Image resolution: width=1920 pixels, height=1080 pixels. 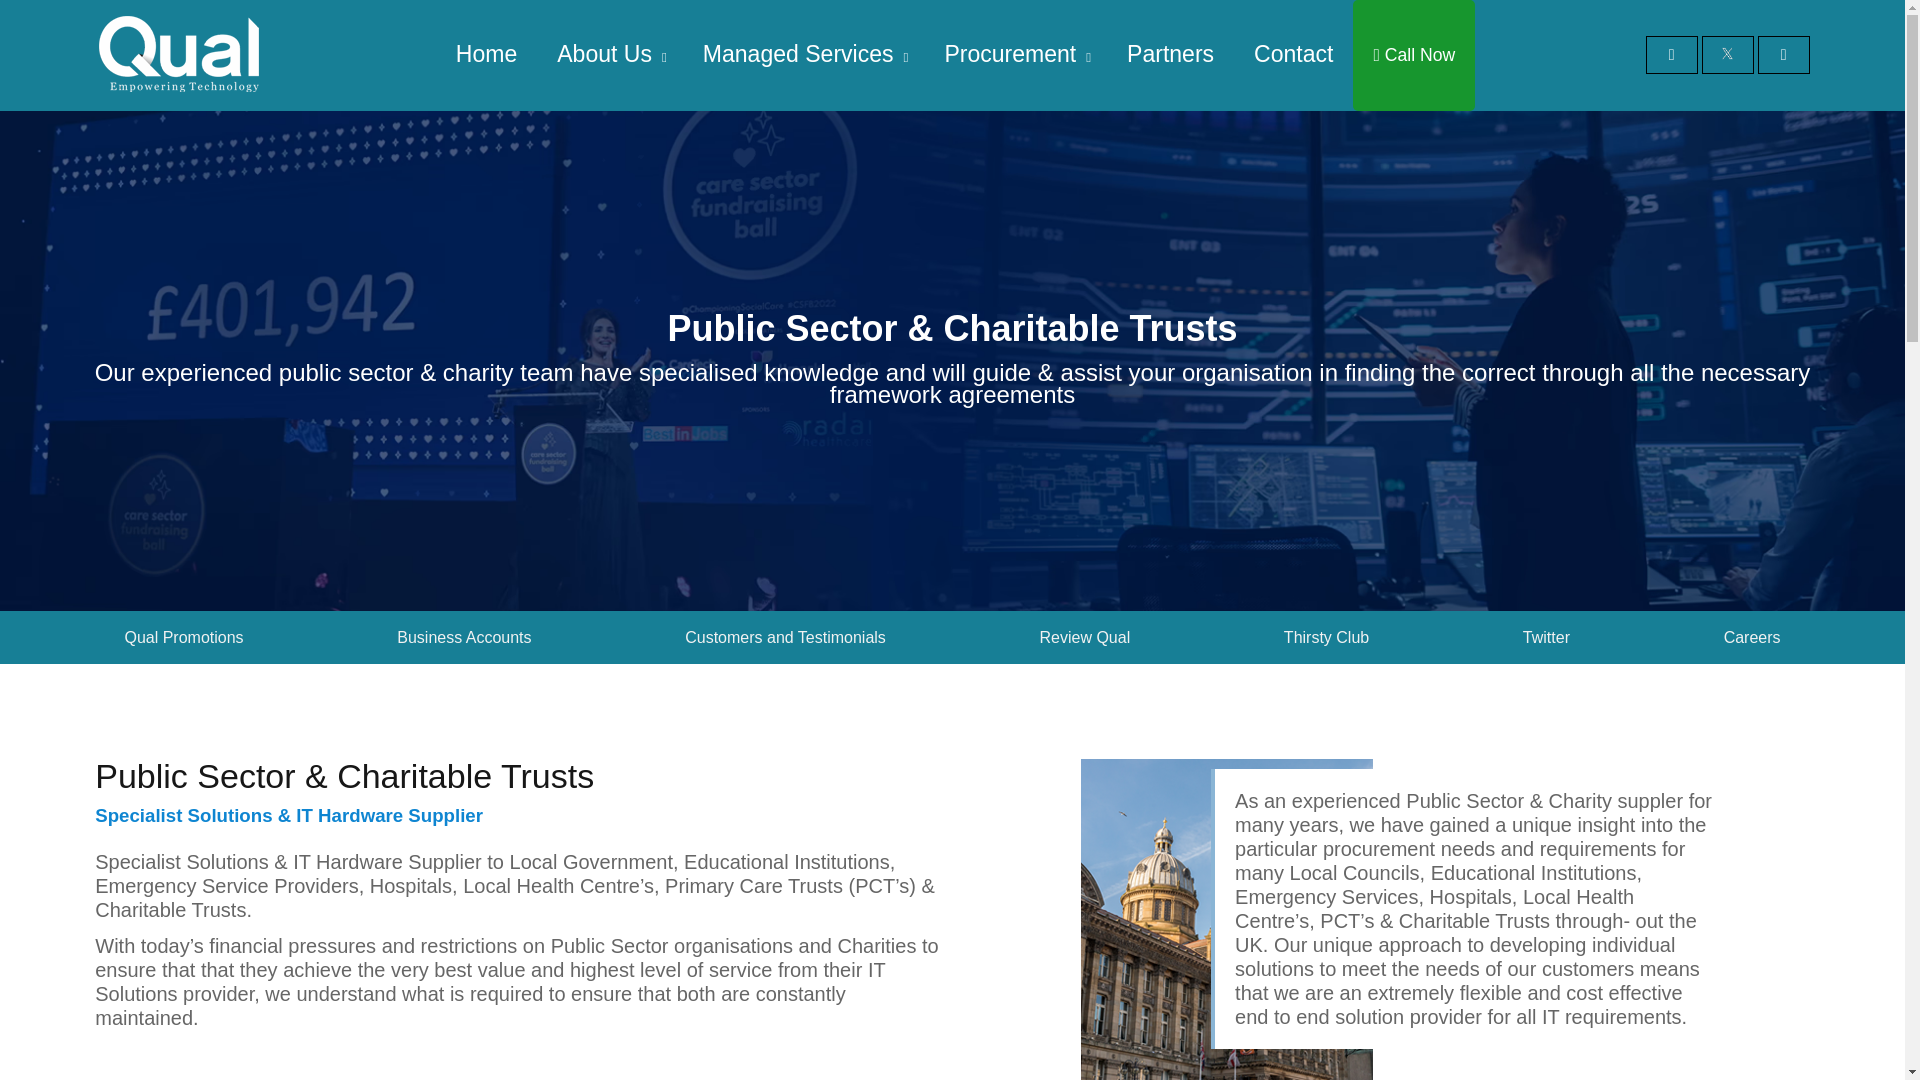 I want to click on About Us, so click(x=604, y=54).